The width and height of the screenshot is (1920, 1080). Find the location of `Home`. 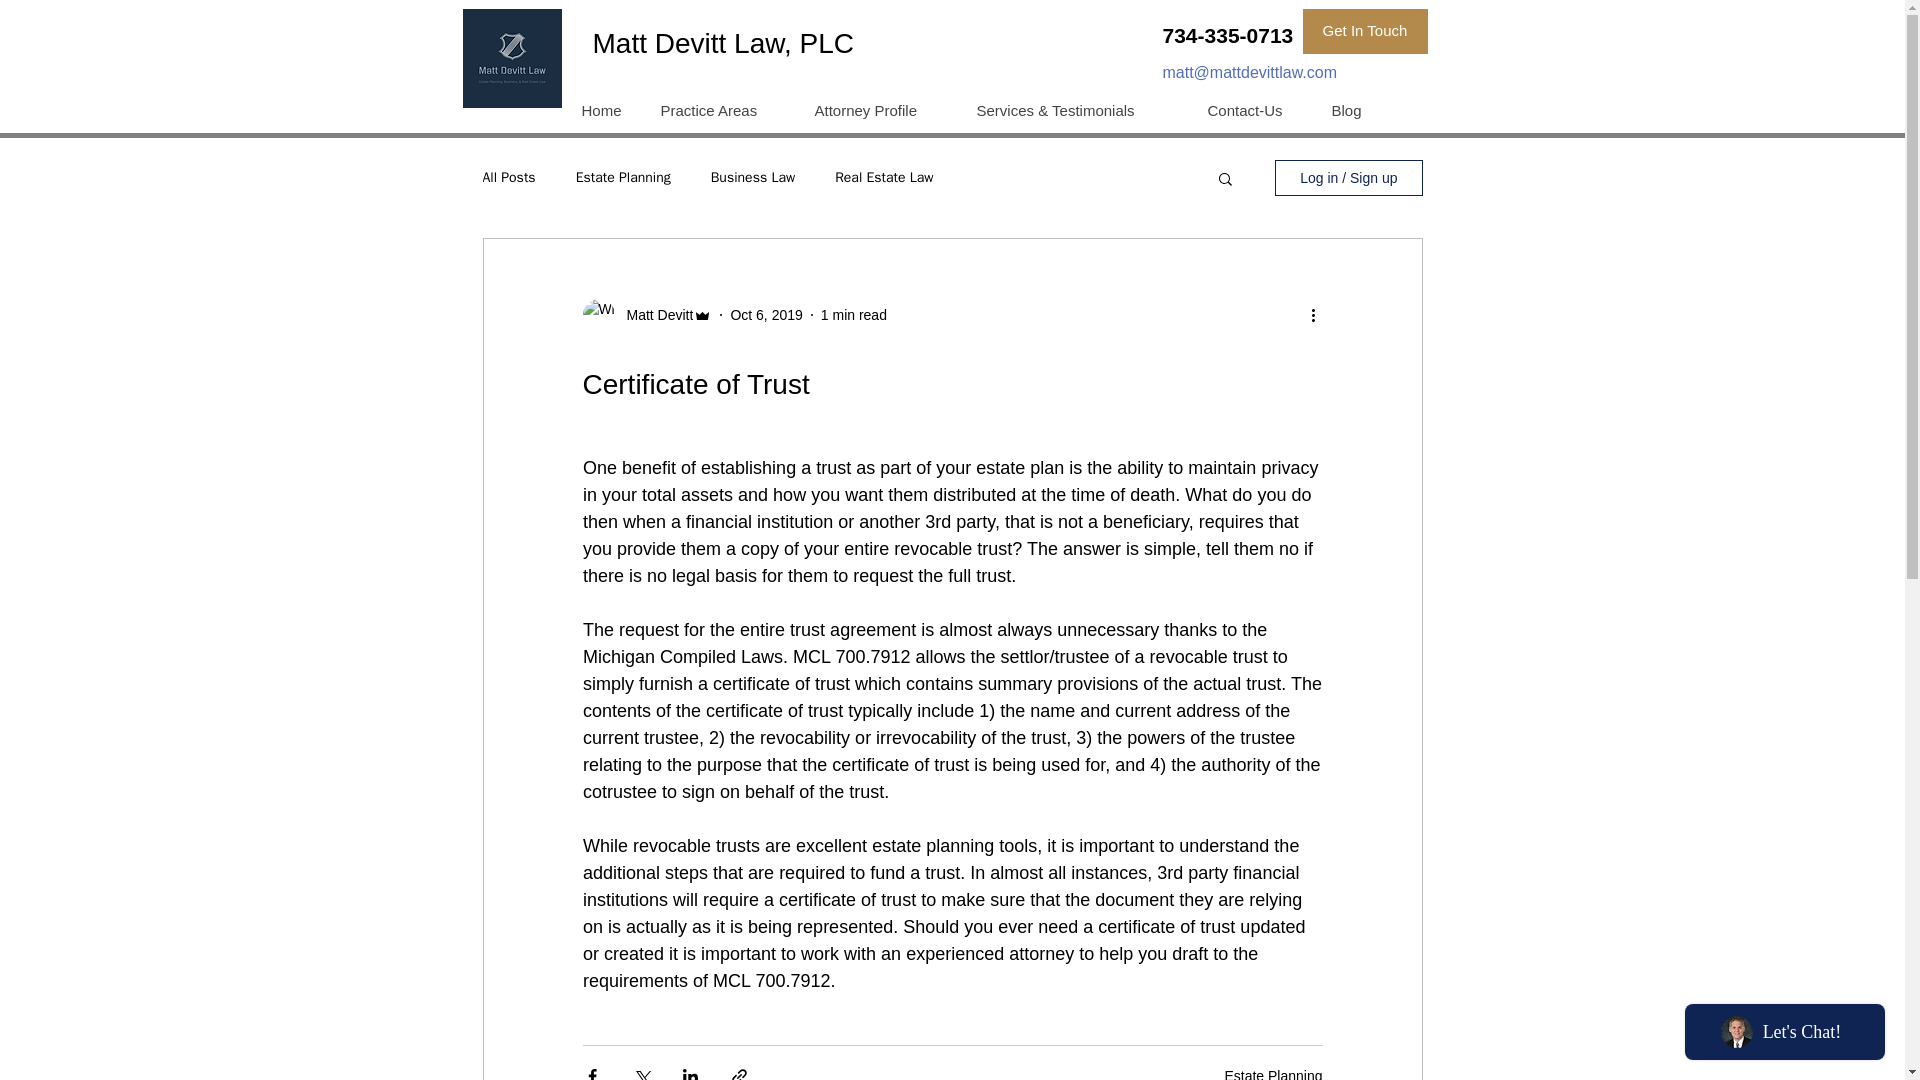

Home is located at coordinates (604, 111).